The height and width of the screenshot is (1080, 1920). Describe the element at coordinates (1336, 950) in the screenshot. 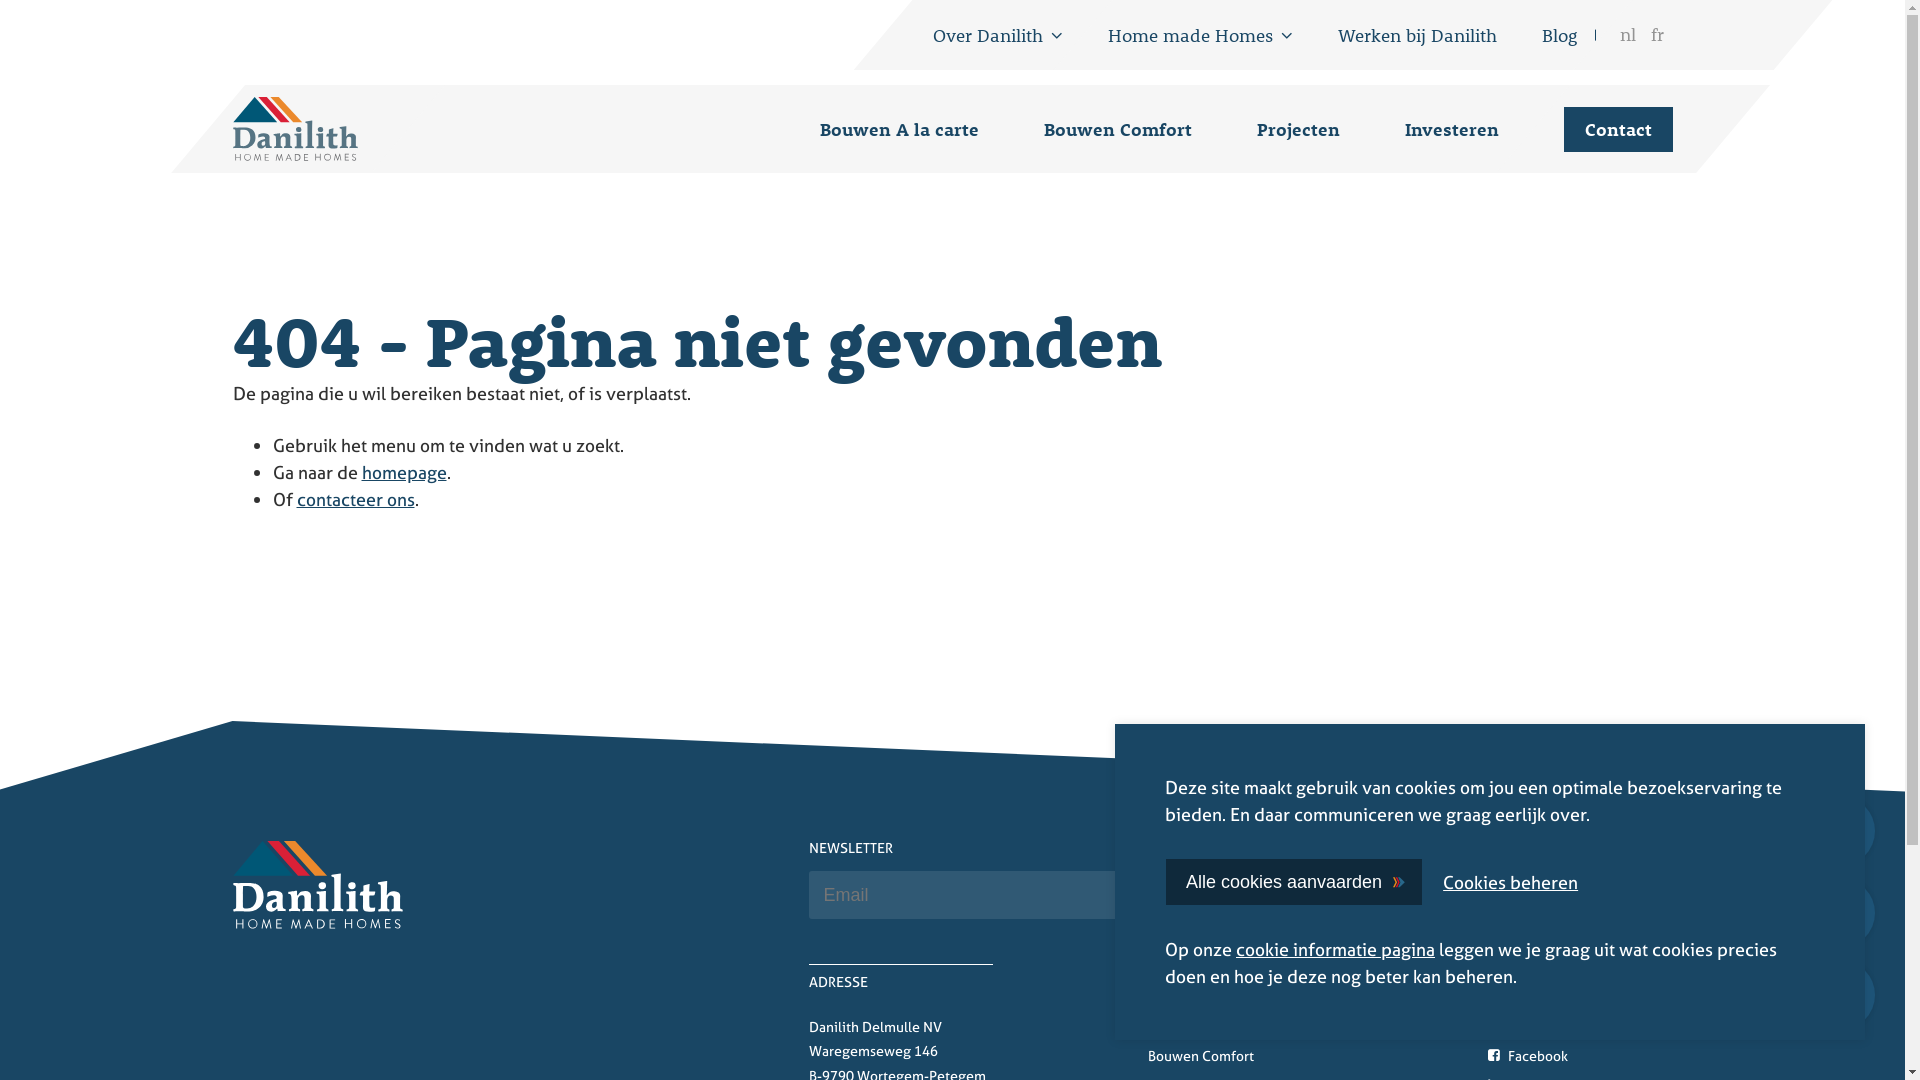

I see `cookie informatie pagina` at that location.